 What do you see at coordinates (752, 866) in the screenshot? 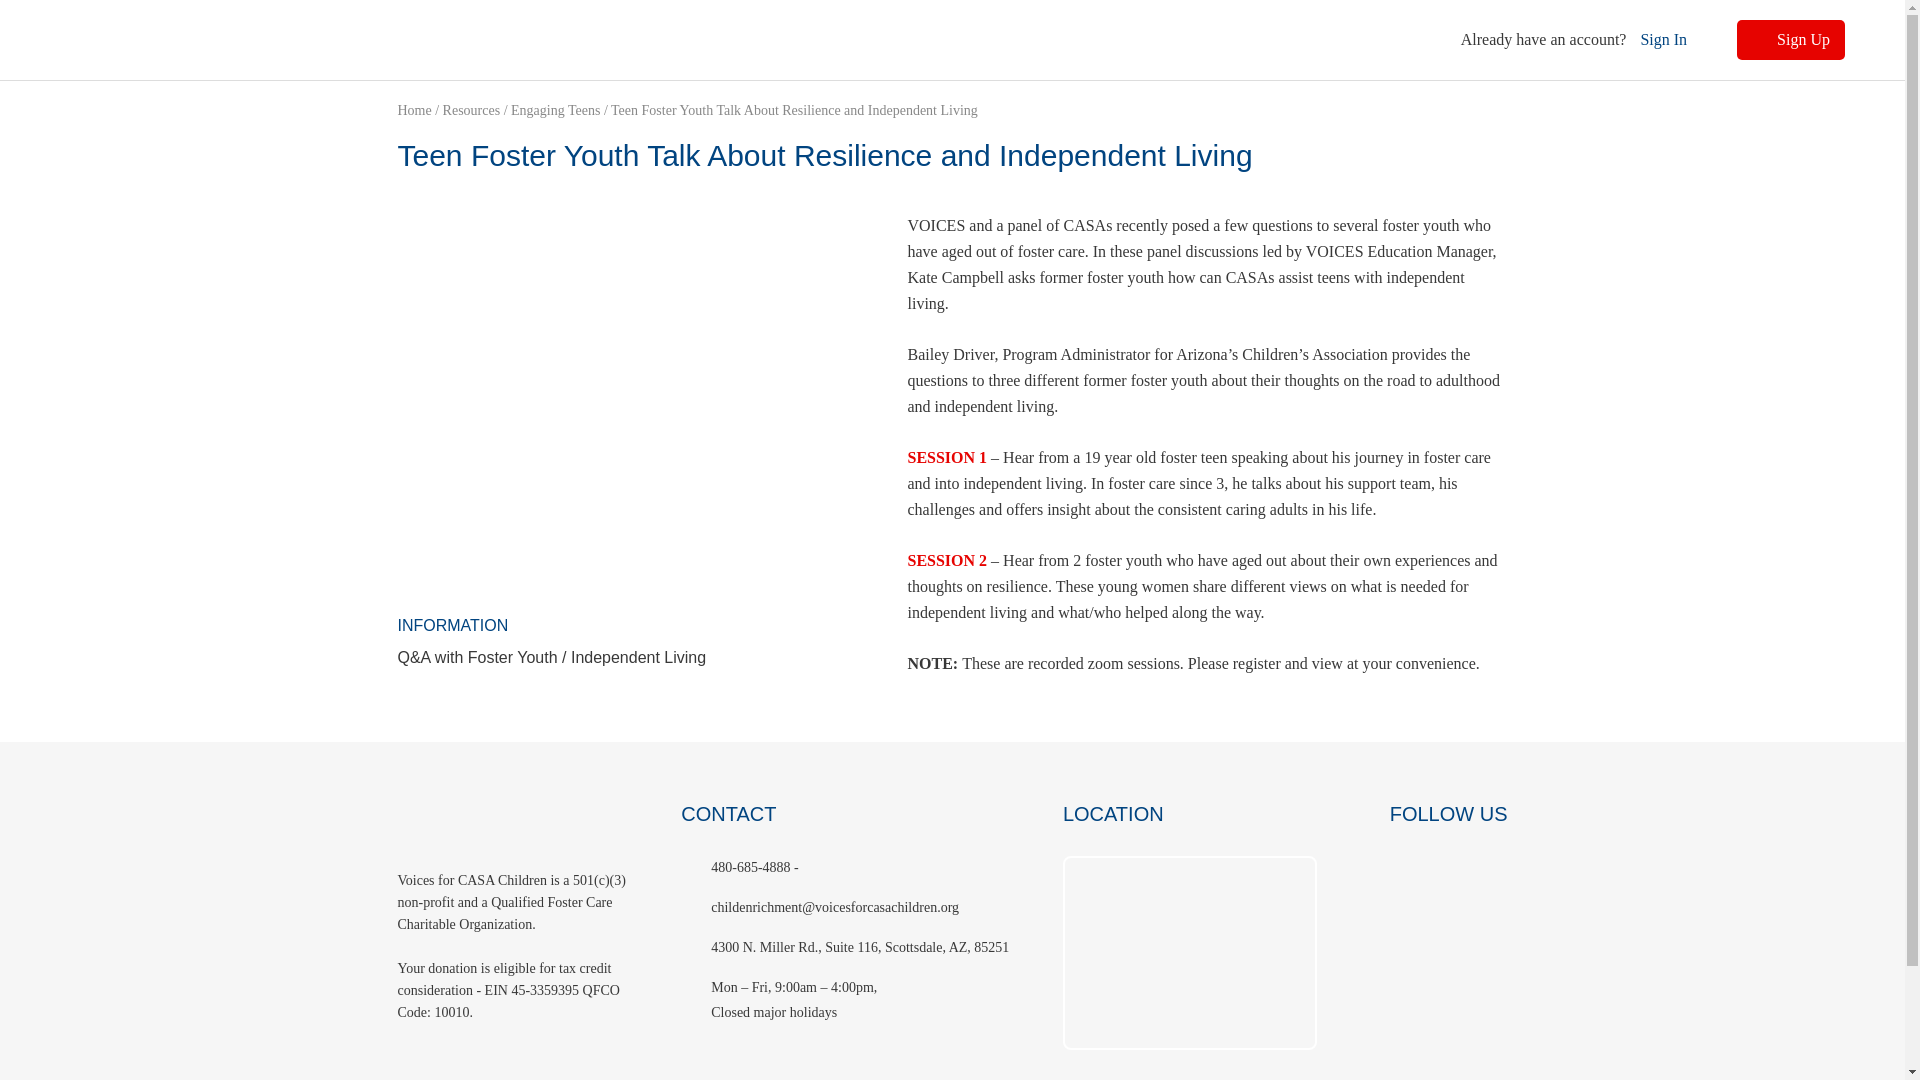
I see `480-685-4888` at bounding box center [752, 866].